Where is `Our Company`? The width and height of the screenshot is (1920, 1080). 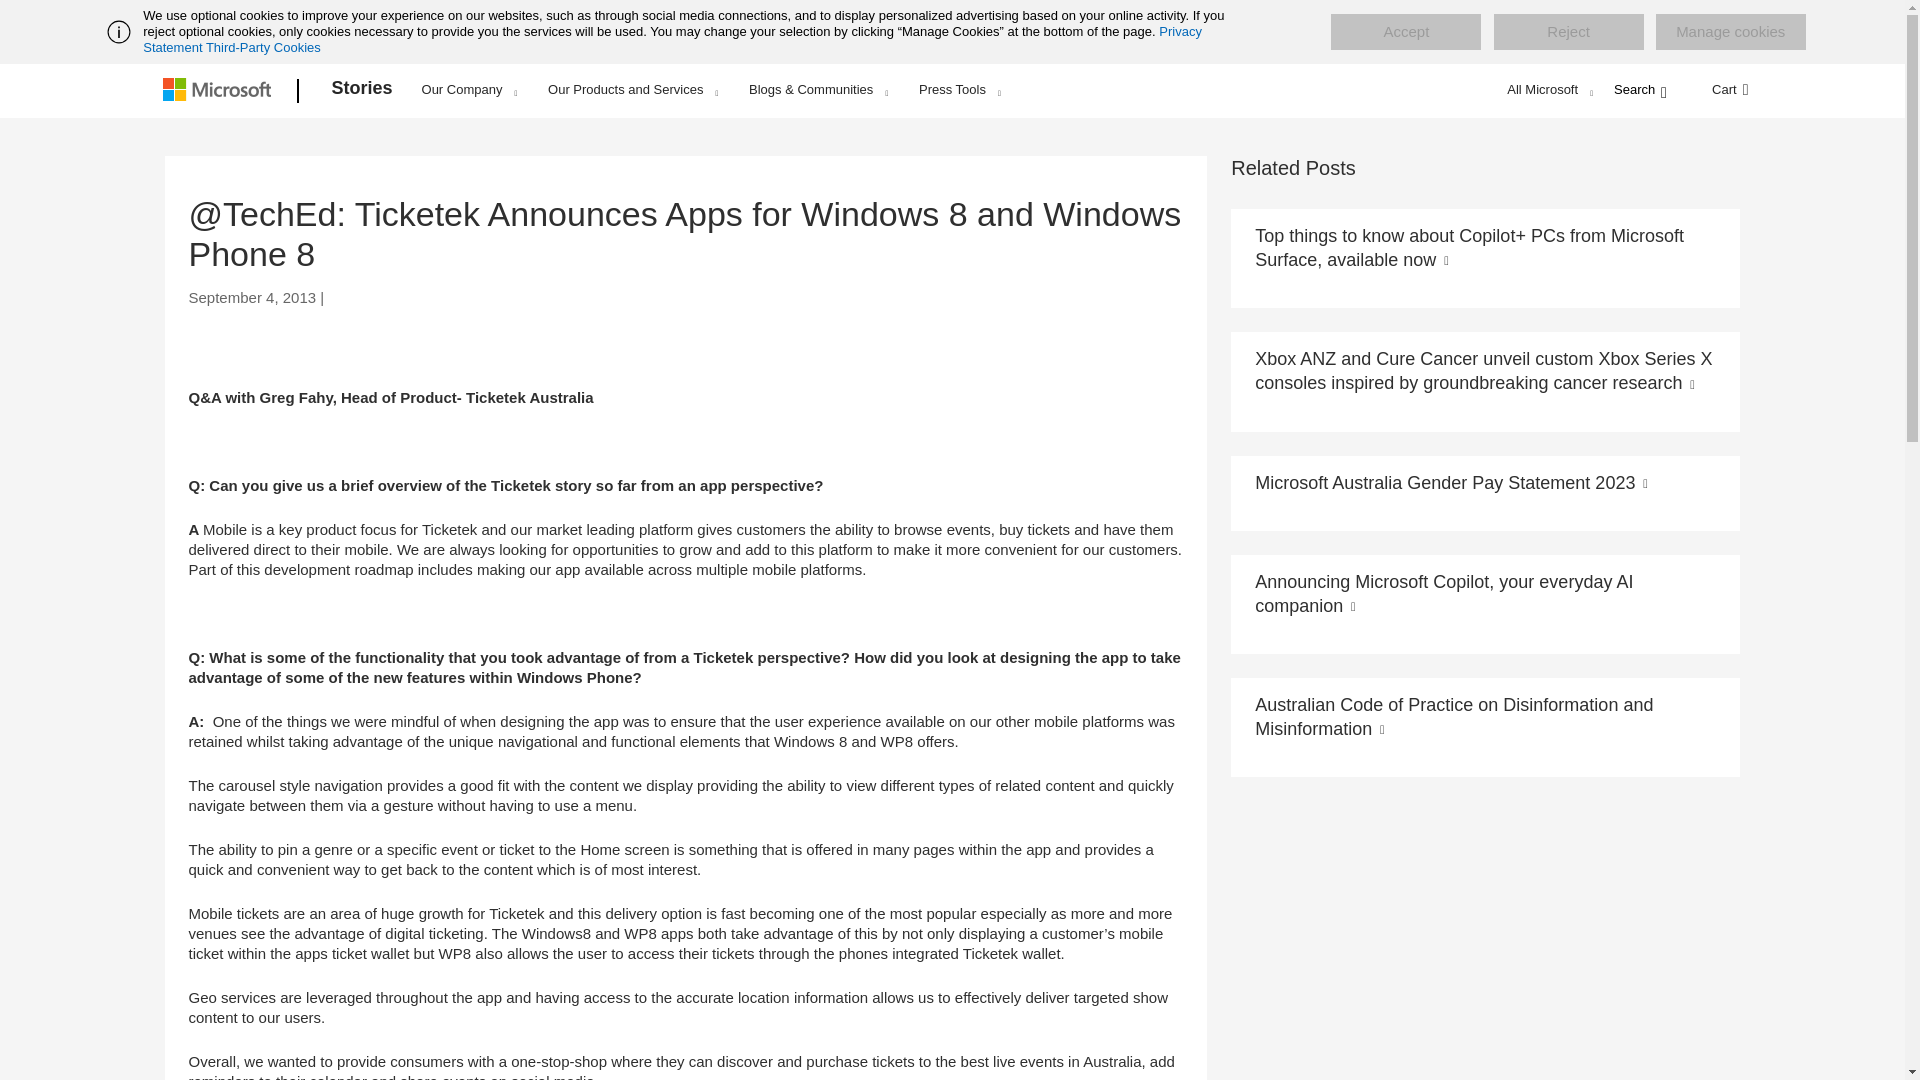
Our Company is located at coordinates (469, 89).